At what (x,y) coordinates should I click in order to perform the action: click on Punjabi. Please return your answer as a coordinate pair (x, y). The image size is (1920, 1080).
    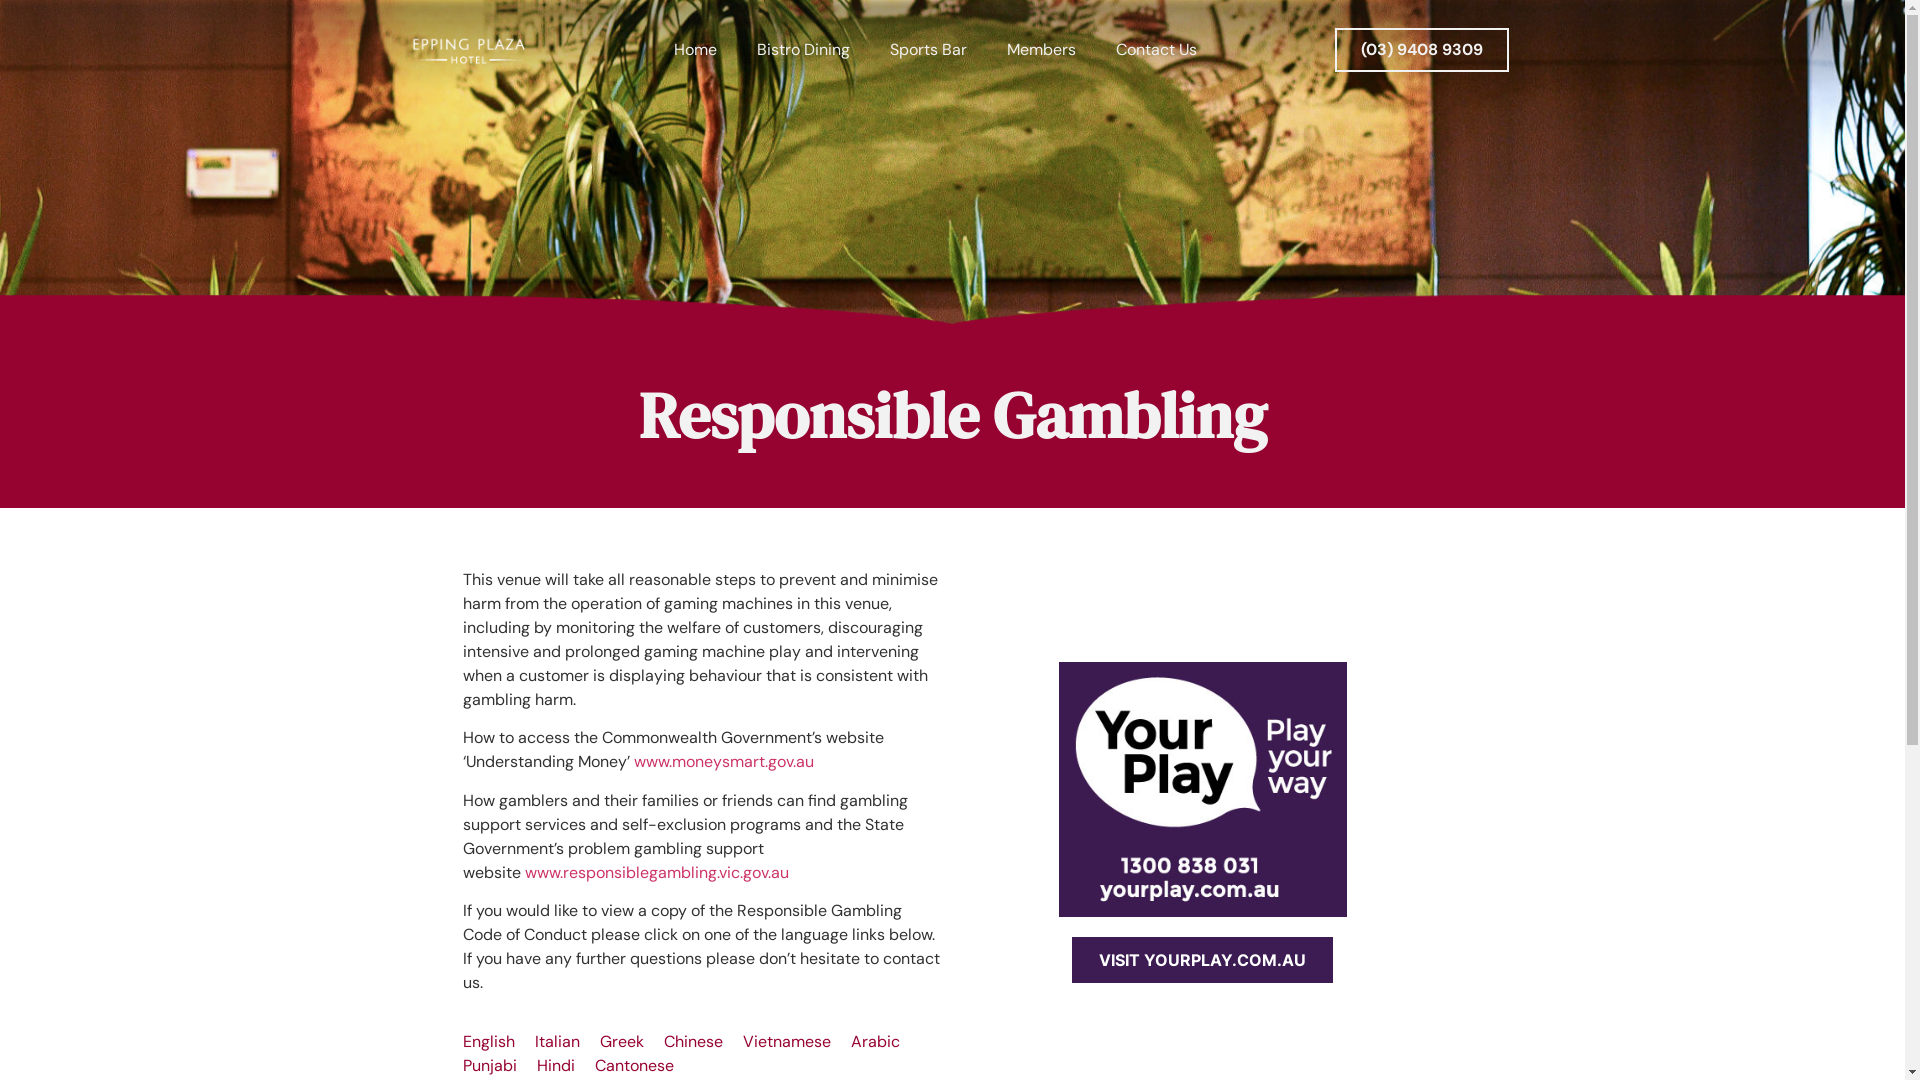
    Looking at the image, I should click on (489, 1066).